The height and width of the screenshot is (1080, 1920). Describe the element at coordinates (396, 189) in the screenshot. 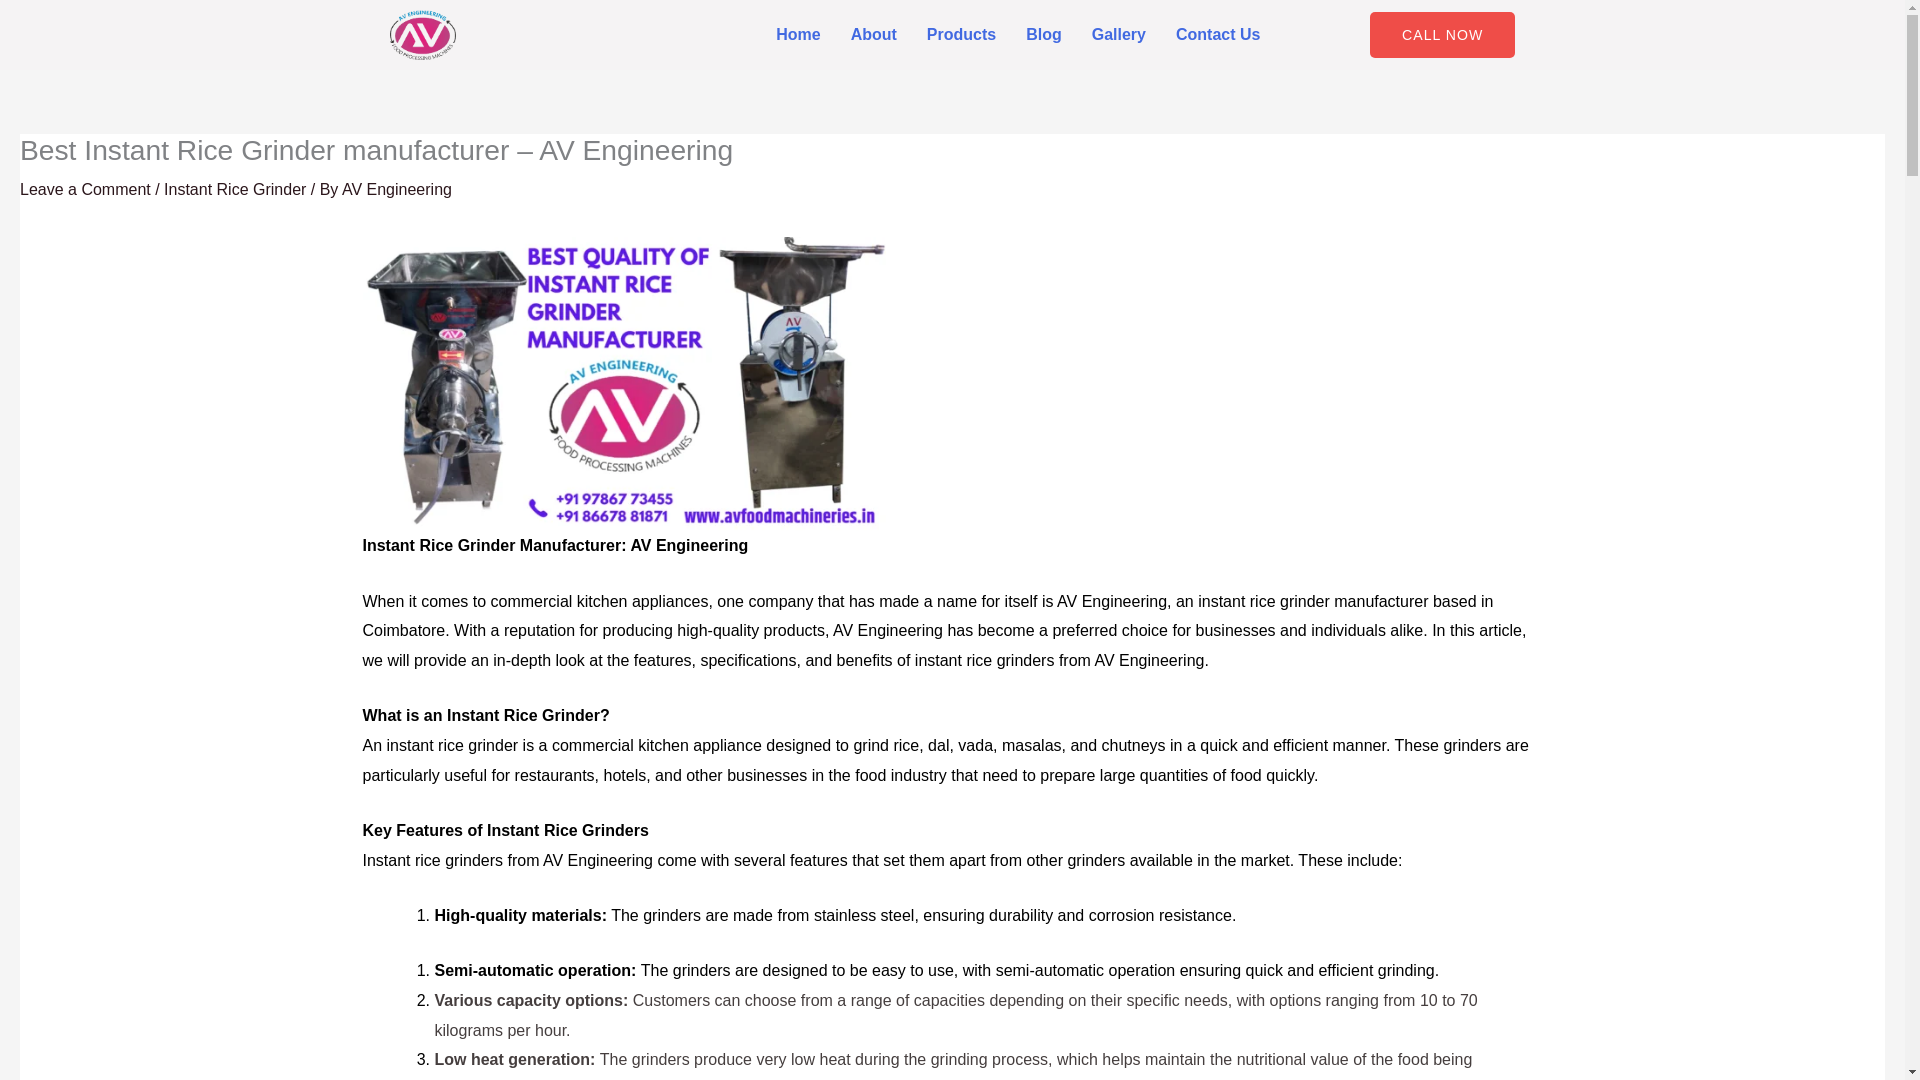

I see `AV Engineering` at that location.